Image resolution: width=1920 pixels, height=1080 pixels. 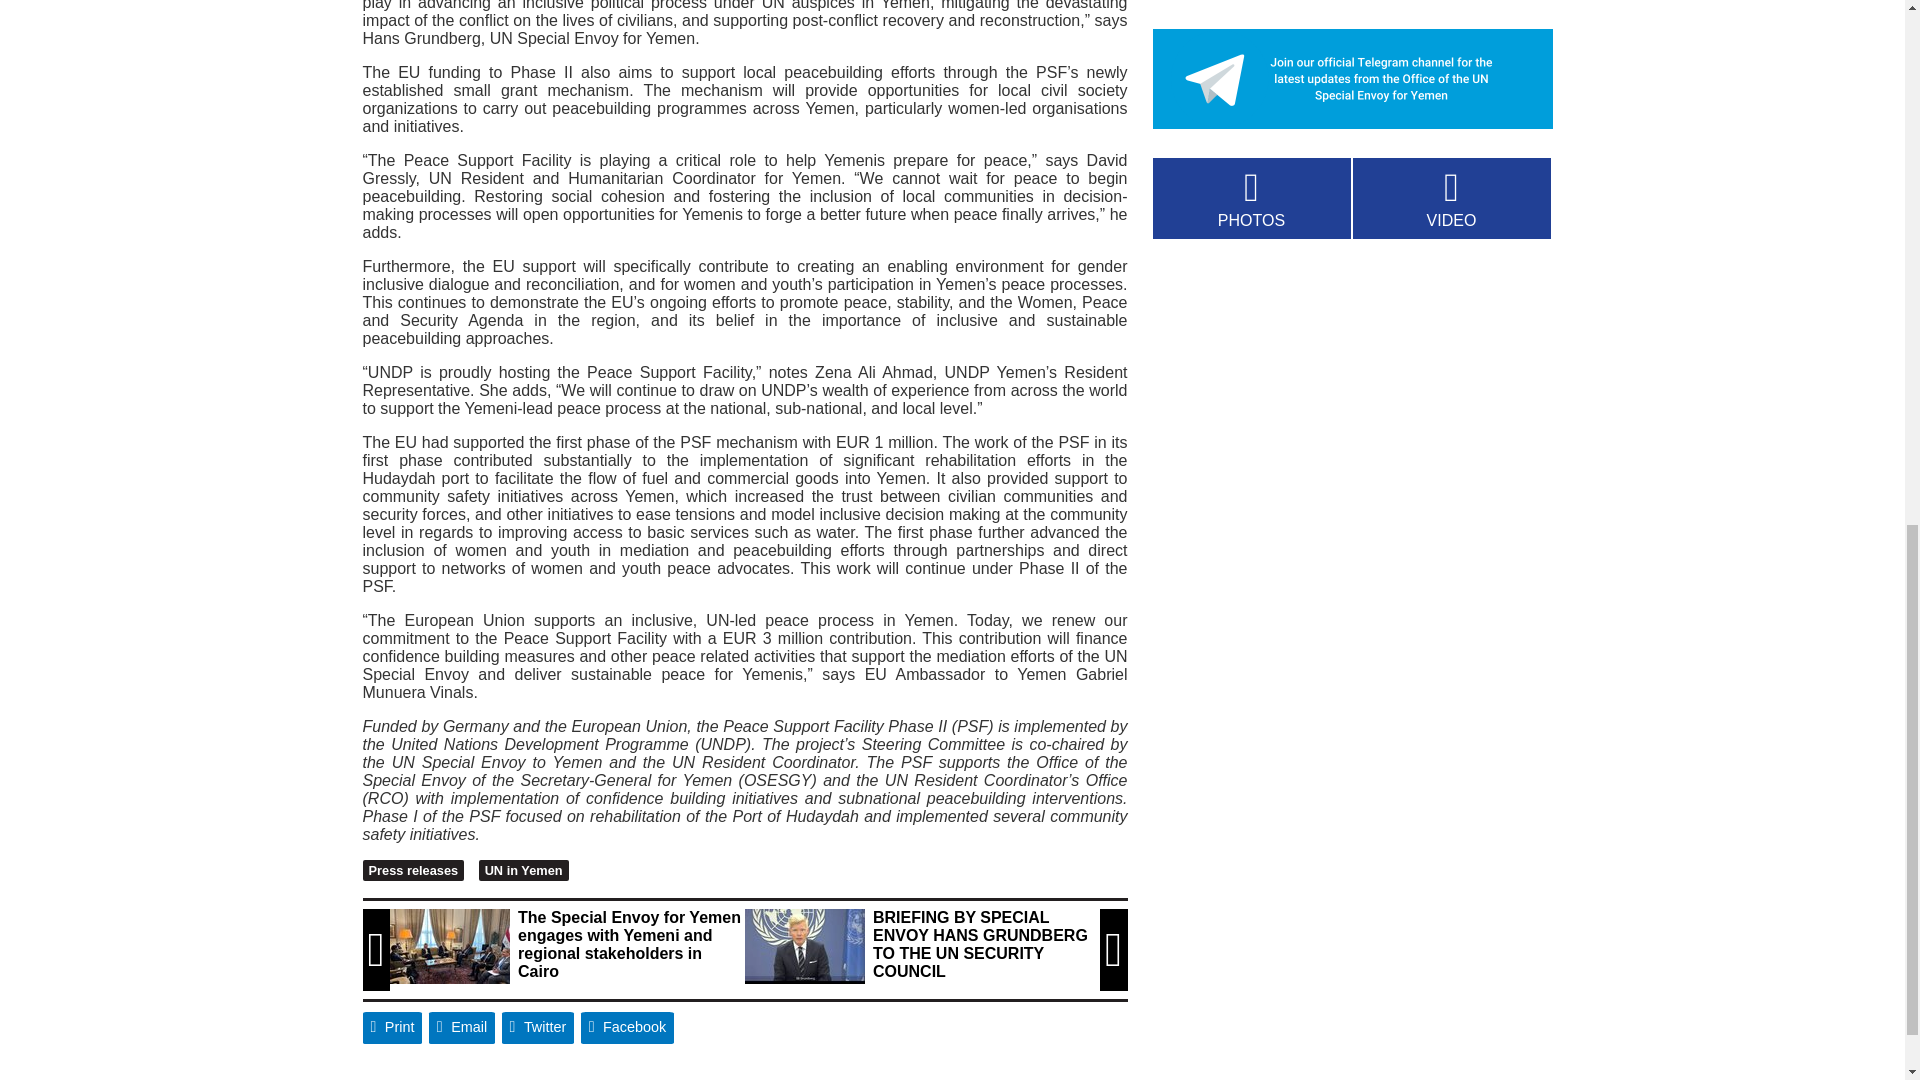 I want to click on Facebook, so click(x=628, y=1028).